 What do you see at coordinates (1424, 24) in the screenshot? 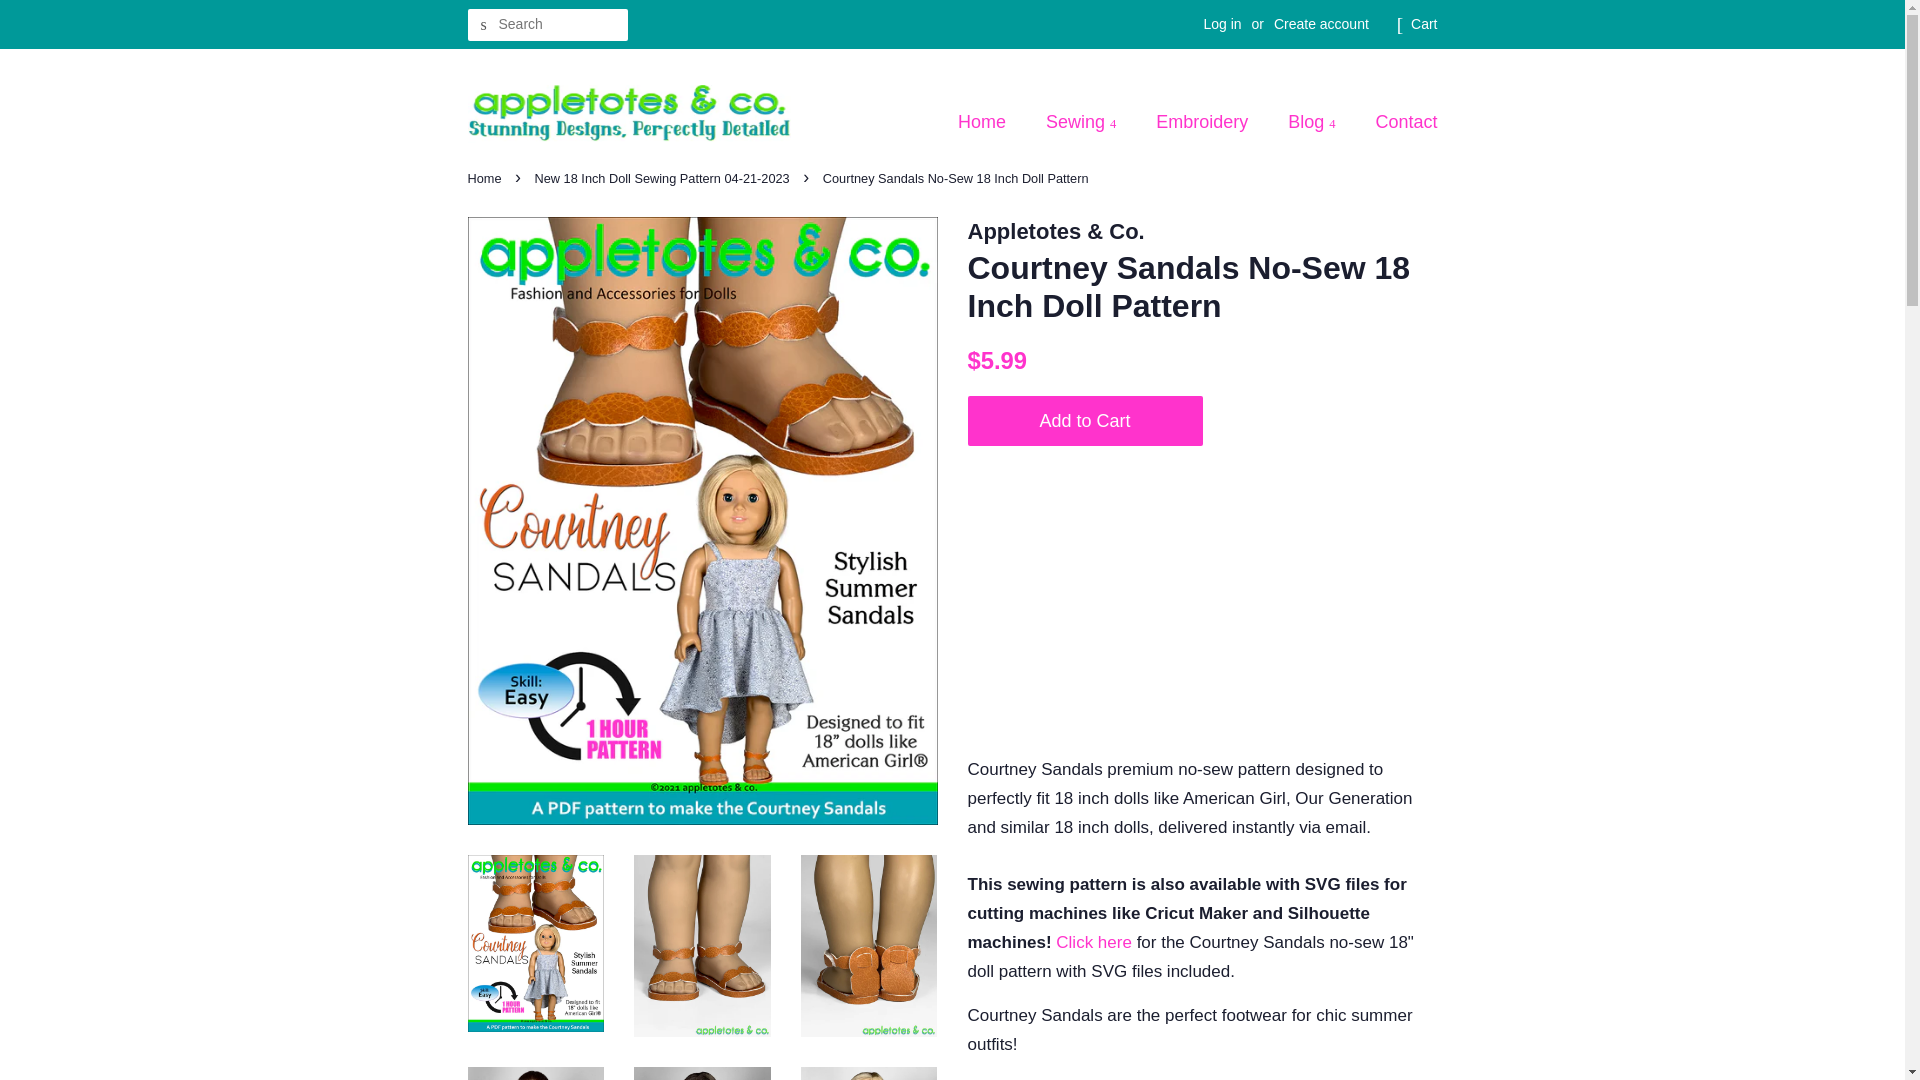
I see `Cart` at bounding box center [1424, 24].